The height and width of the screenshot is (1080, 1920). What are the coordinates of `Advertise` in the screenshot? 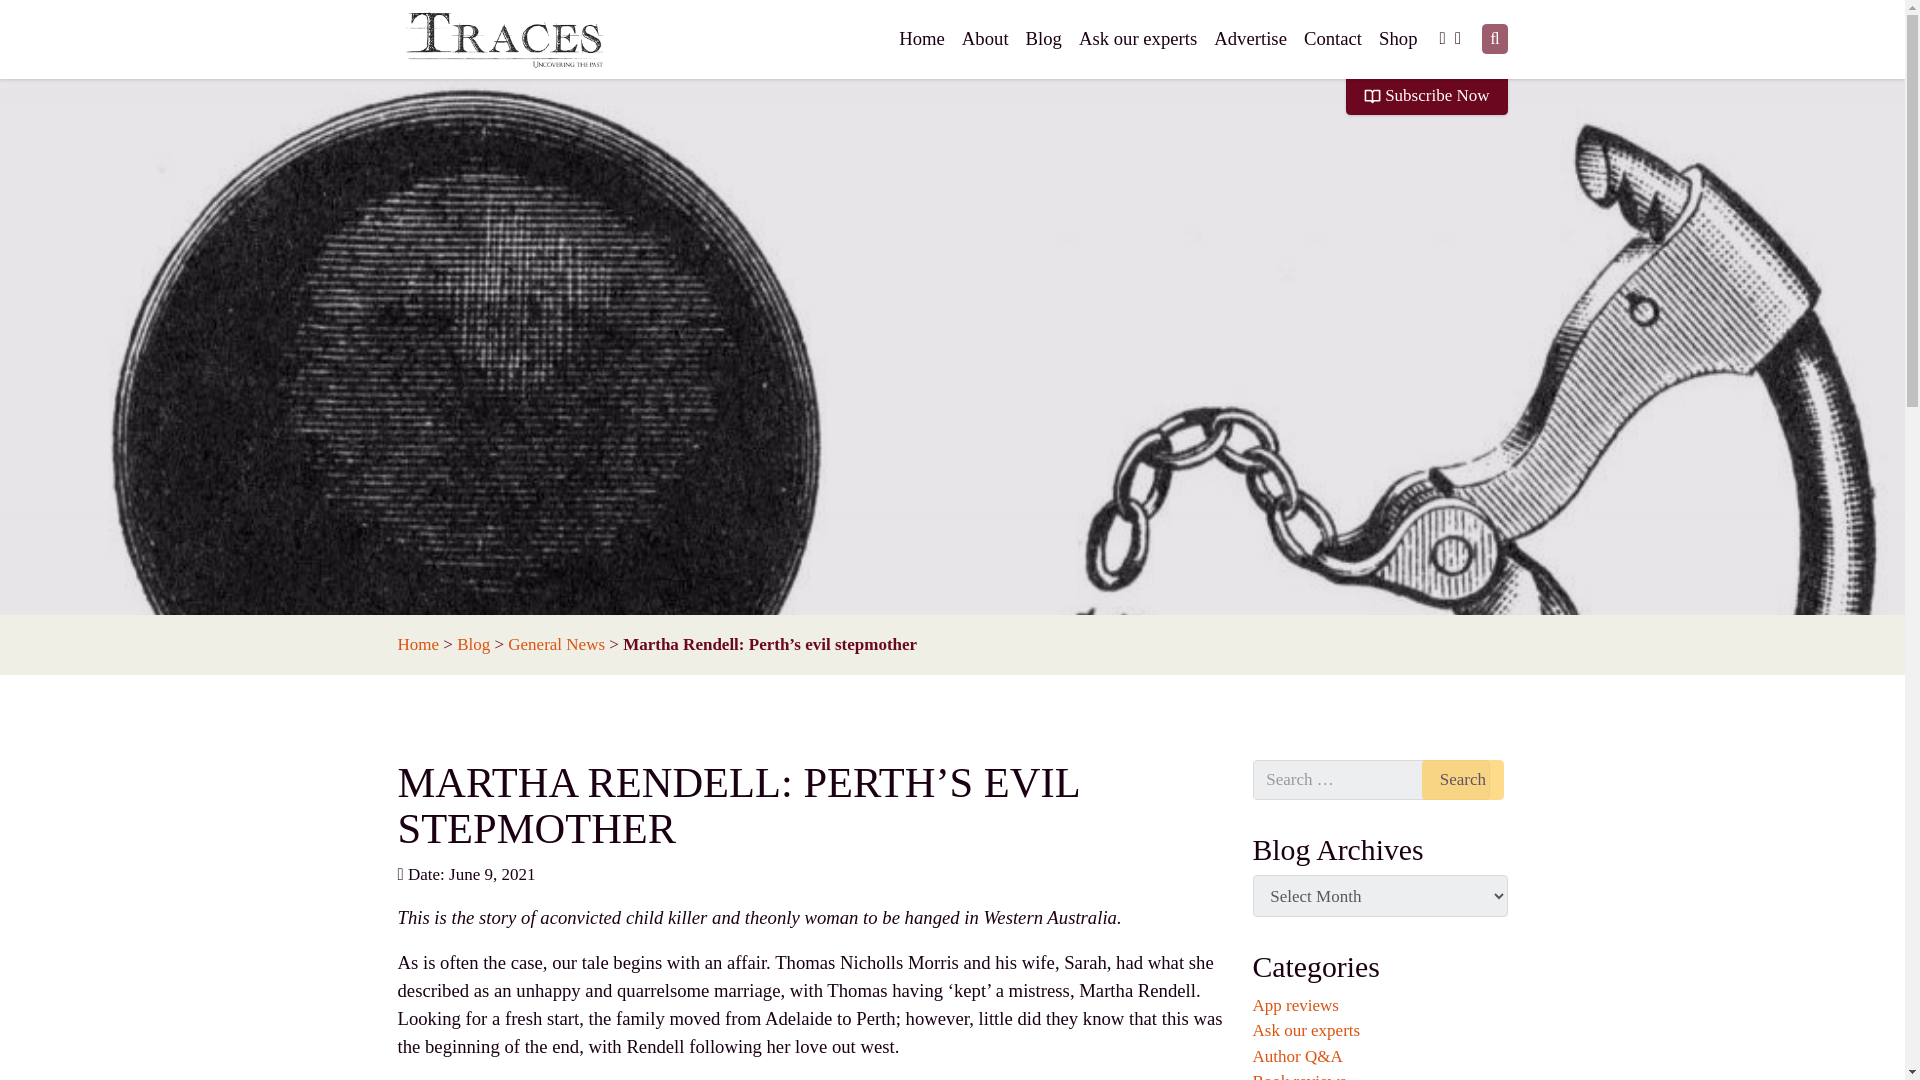 It's located at (1250, 39).